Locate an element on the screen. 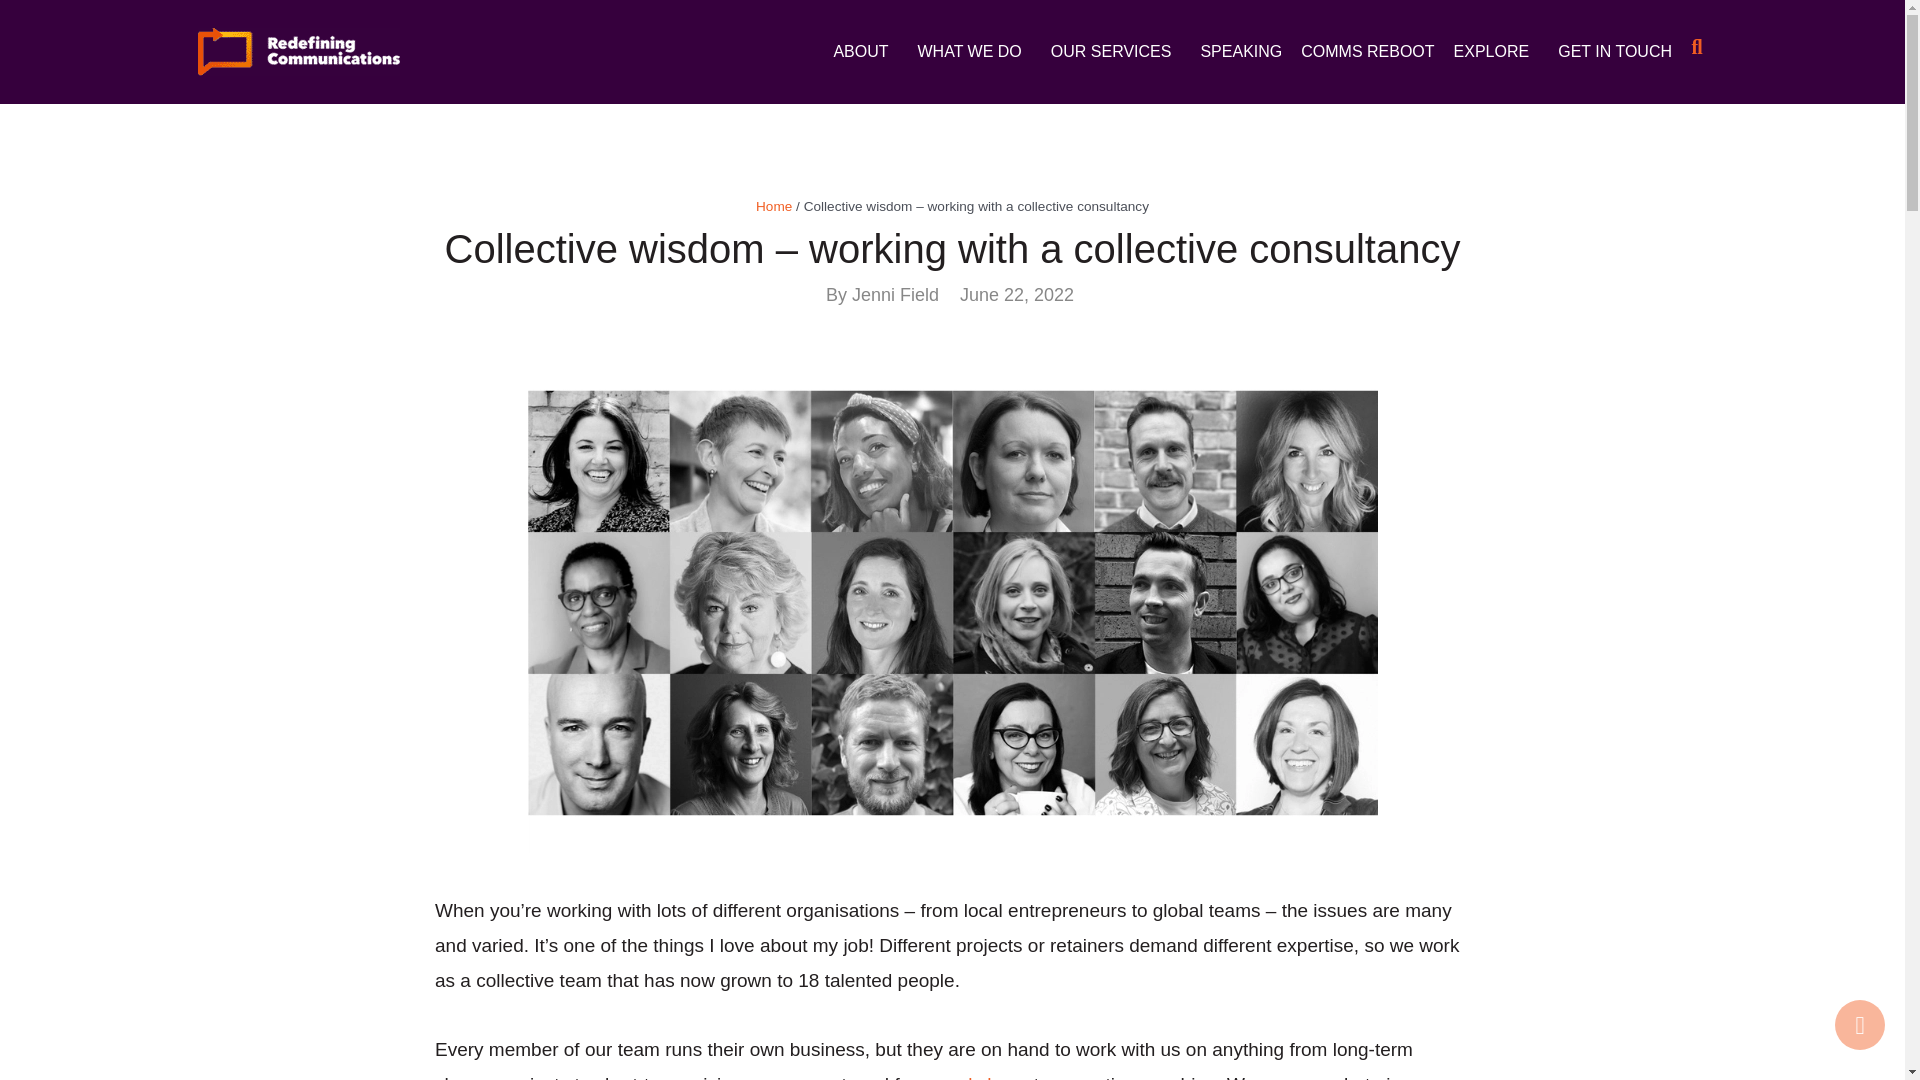  EXPLORE is located at coordinates (1496, 52).